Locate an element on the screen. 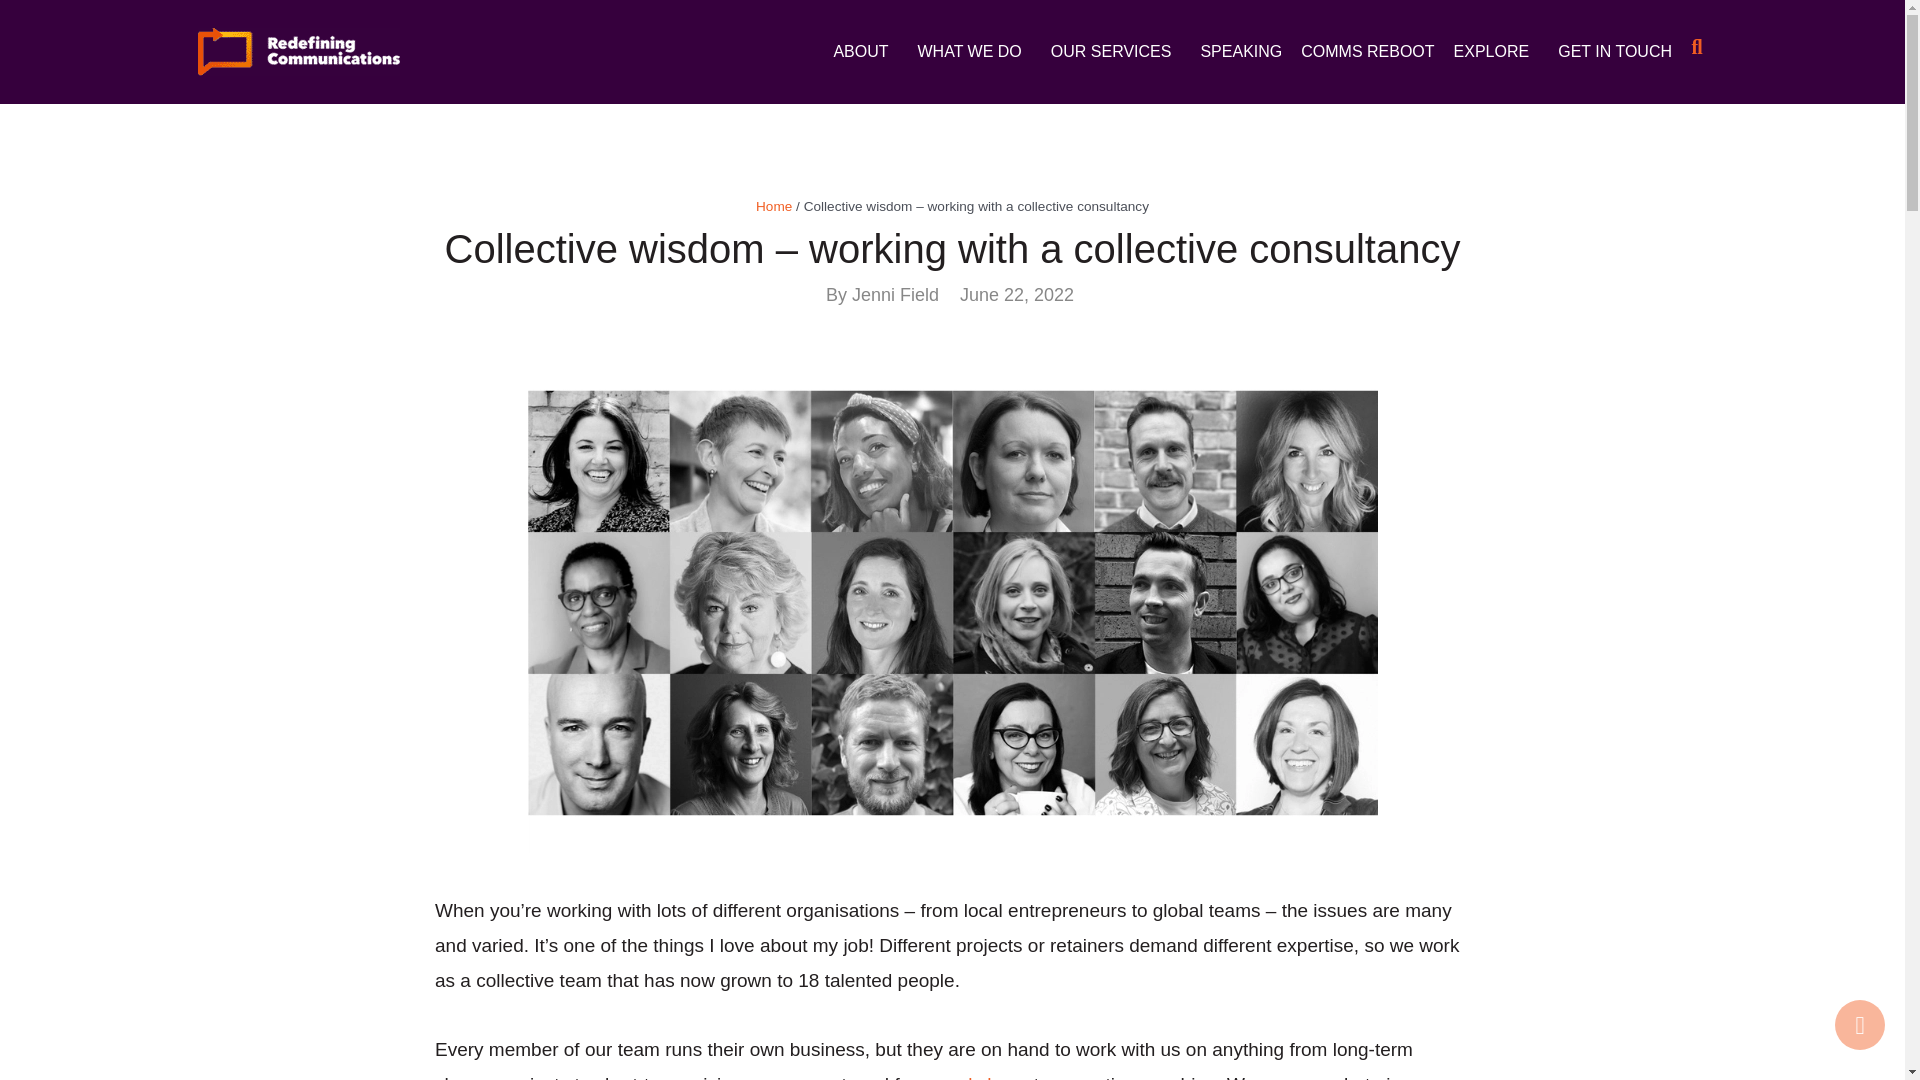  EXPLORE is located at coordinates (1496, 52).